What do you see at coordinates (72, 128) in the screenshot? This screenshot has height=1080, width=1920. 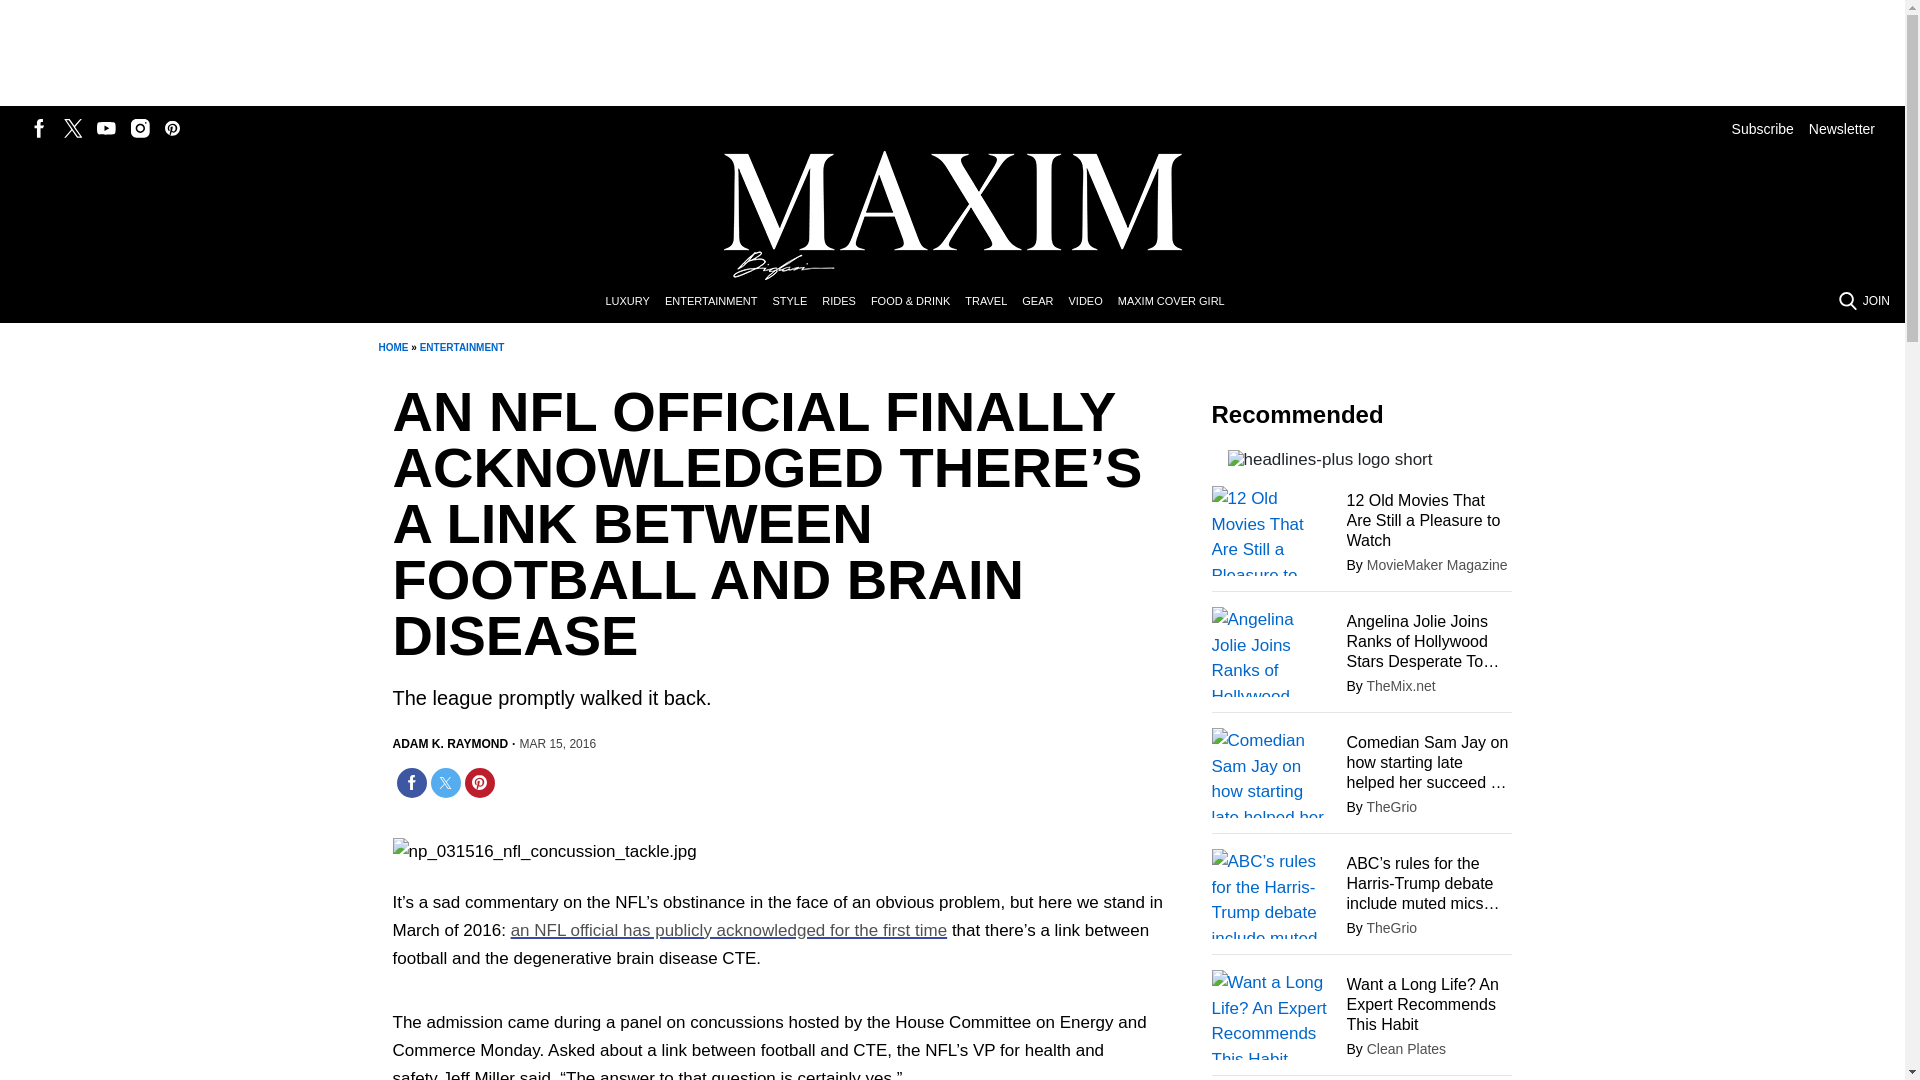 I see `Follow us on Twitter` at bounding box center [72, 128].